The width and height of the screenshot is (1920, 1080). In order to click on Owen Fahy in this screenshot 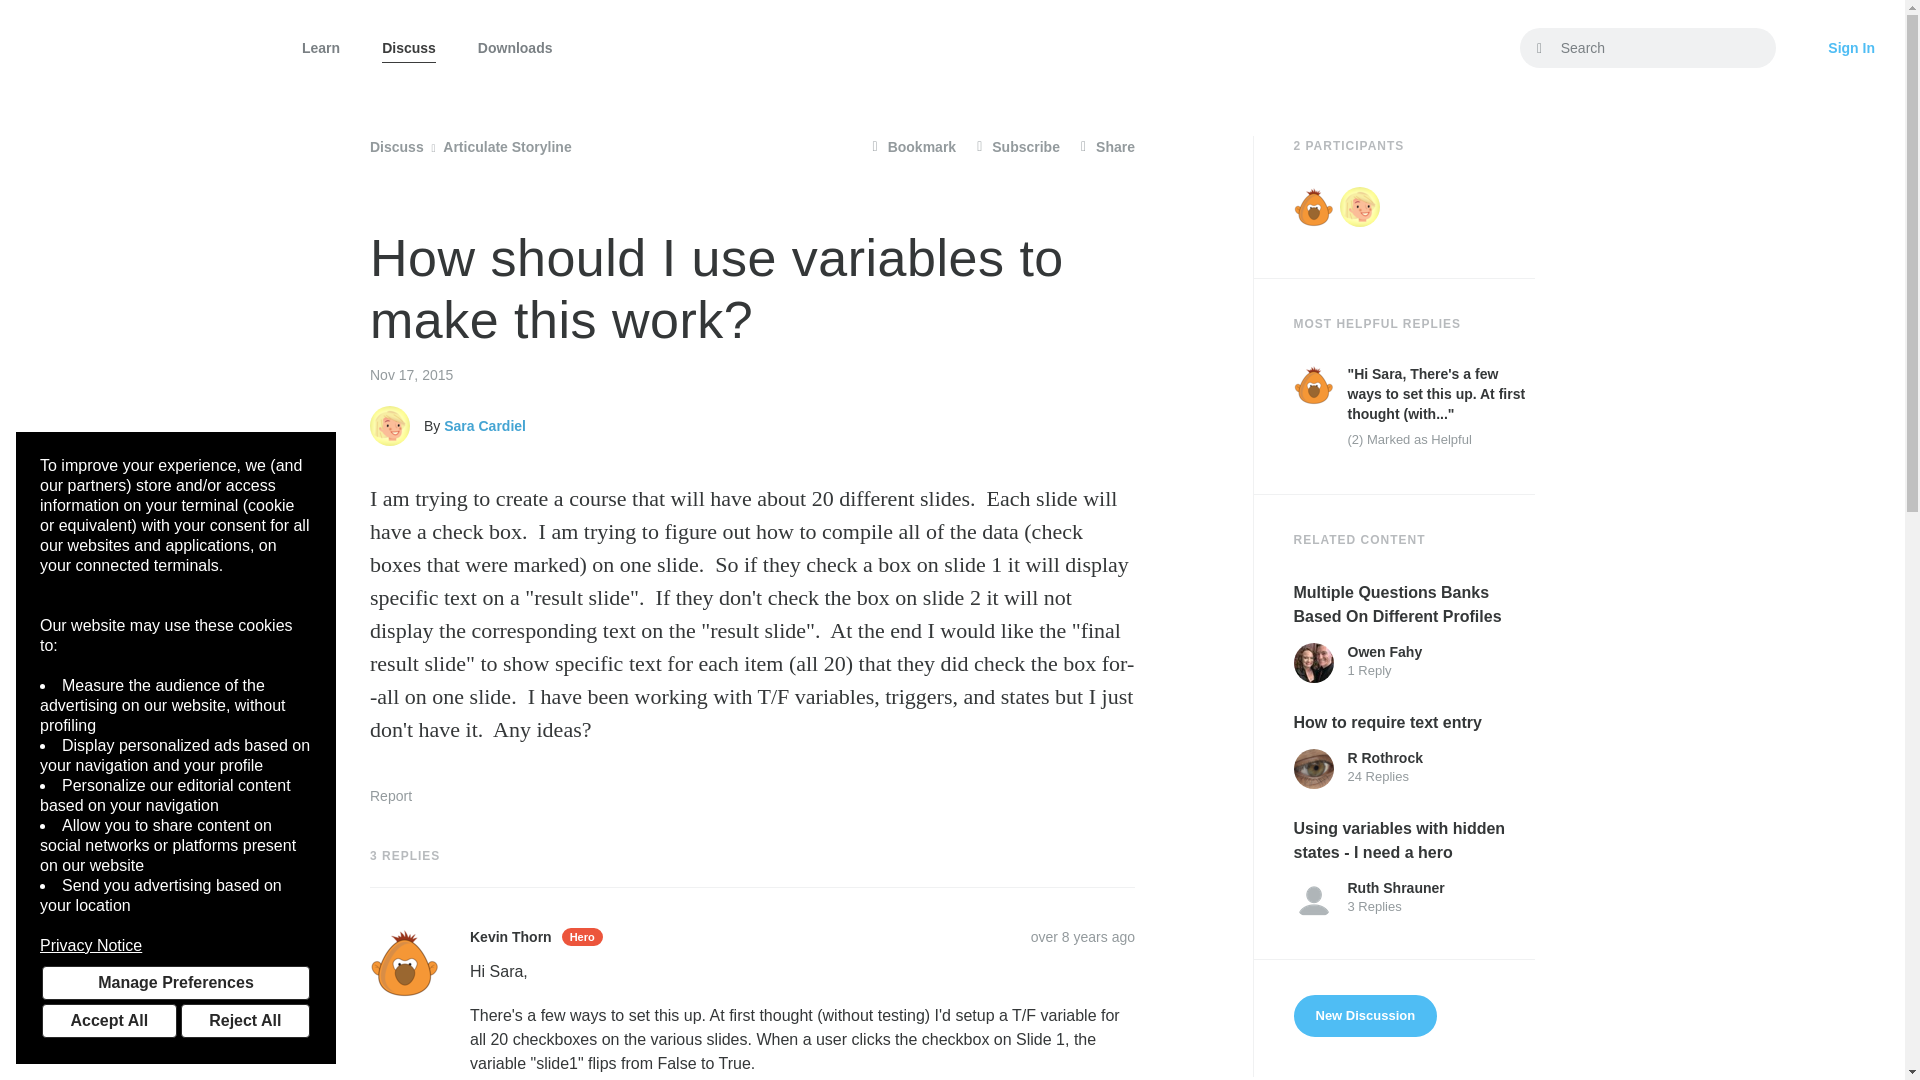, I will do `click(1314, 662)`.